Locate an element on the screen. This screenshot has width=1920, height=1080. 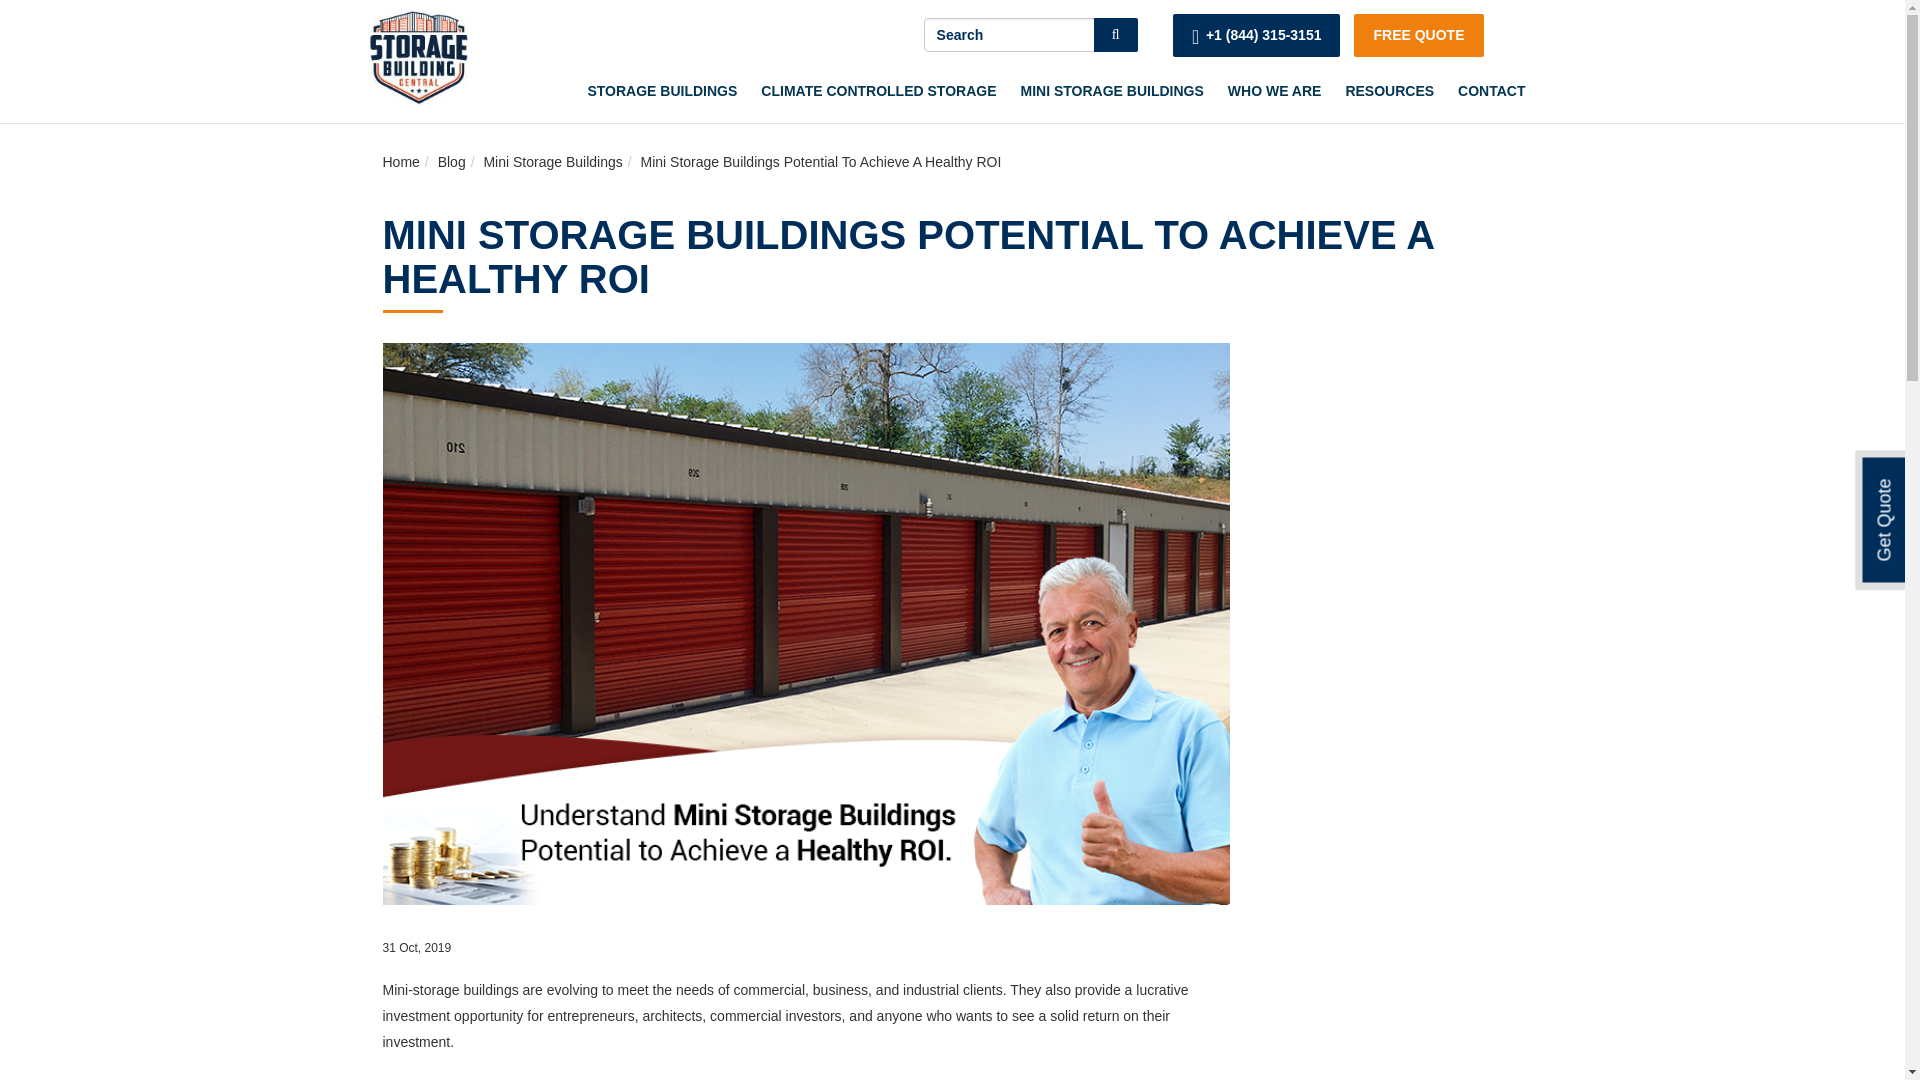
CONTACT is located at coordinates (1491, 92).